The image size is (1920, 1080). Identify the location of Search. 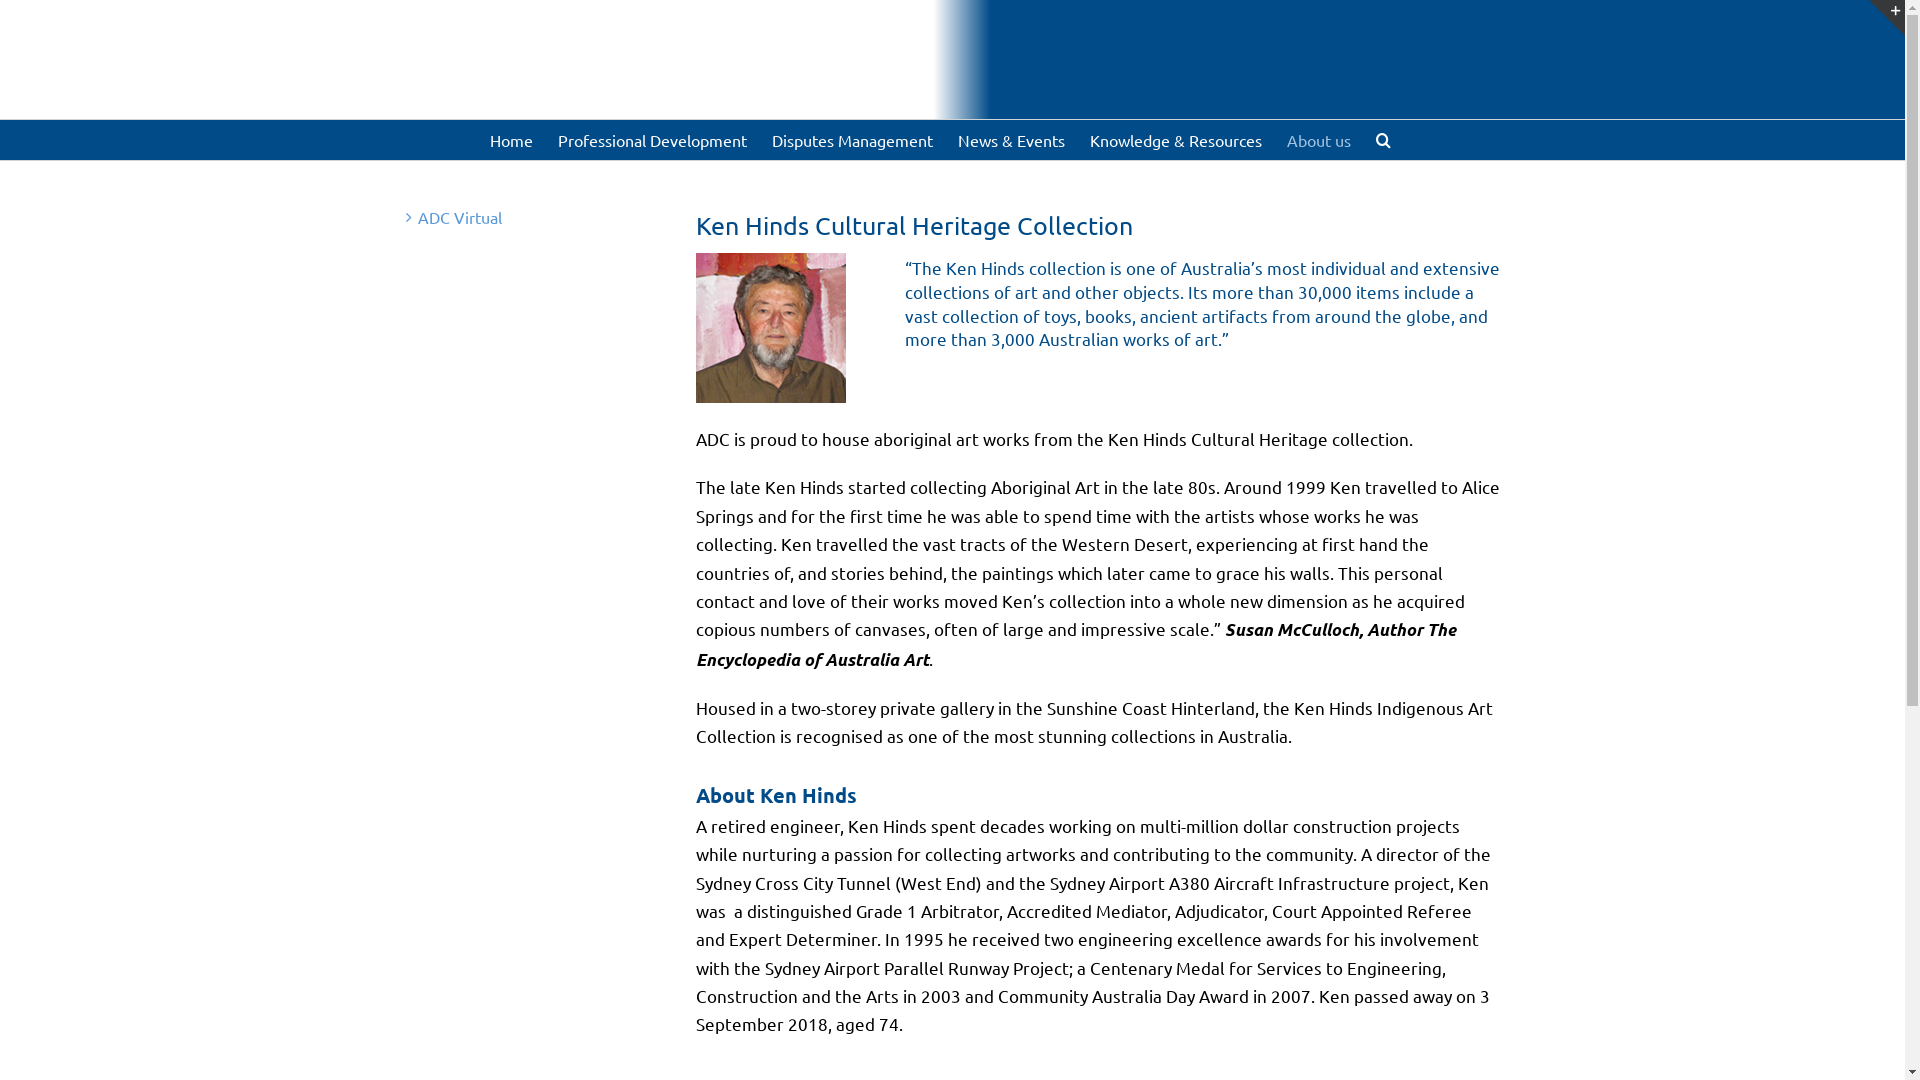
(1384, 140).